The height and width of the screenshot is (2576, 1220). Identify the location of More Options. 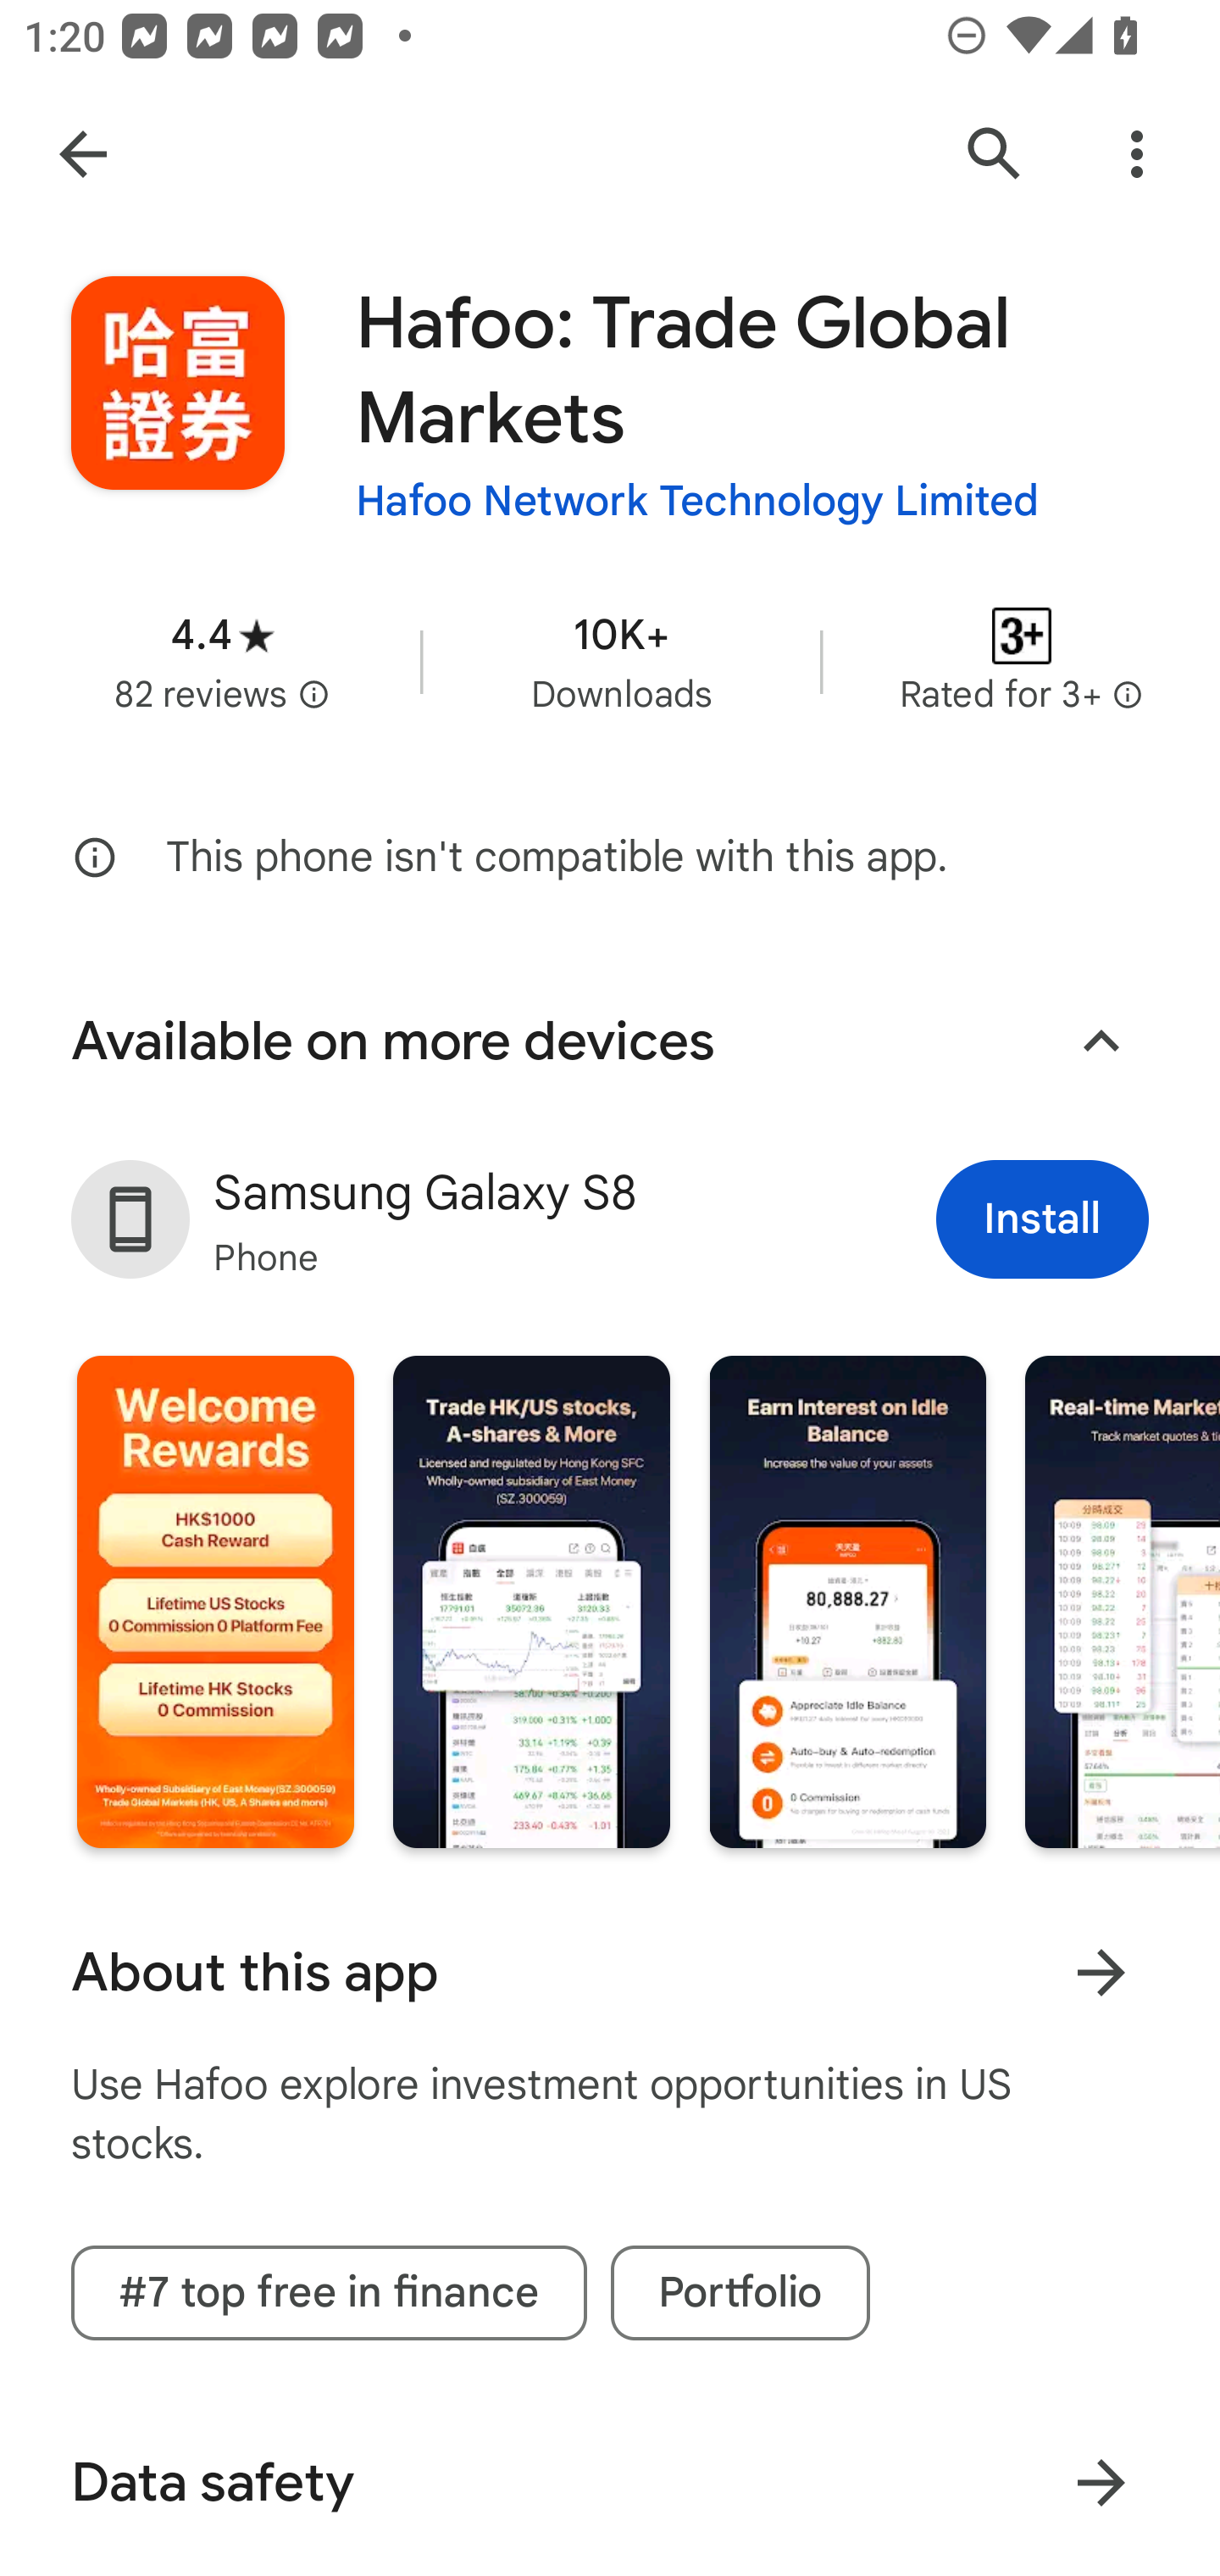
(1137, 154).